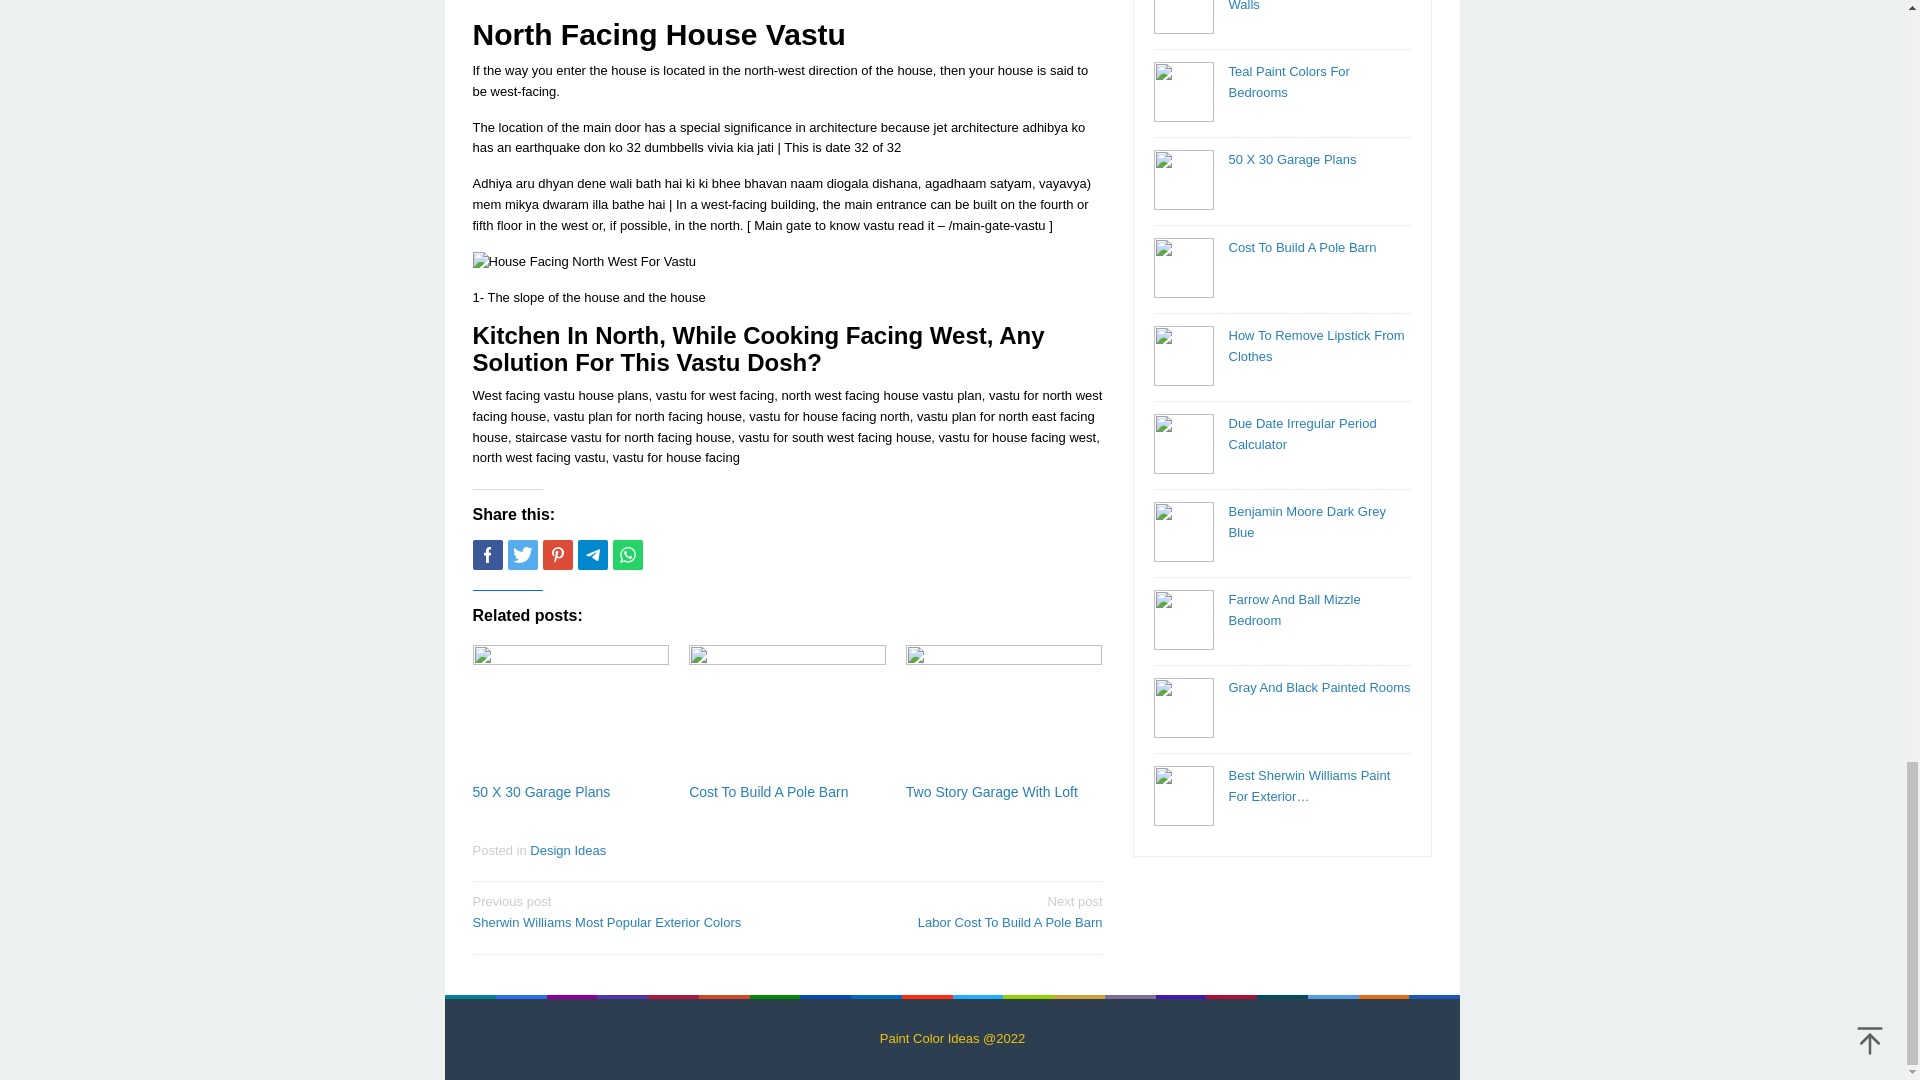  Describe the element at coordinates (486, 555) in the screenshot. I see `50 X 30 Garage Plans` at that location.